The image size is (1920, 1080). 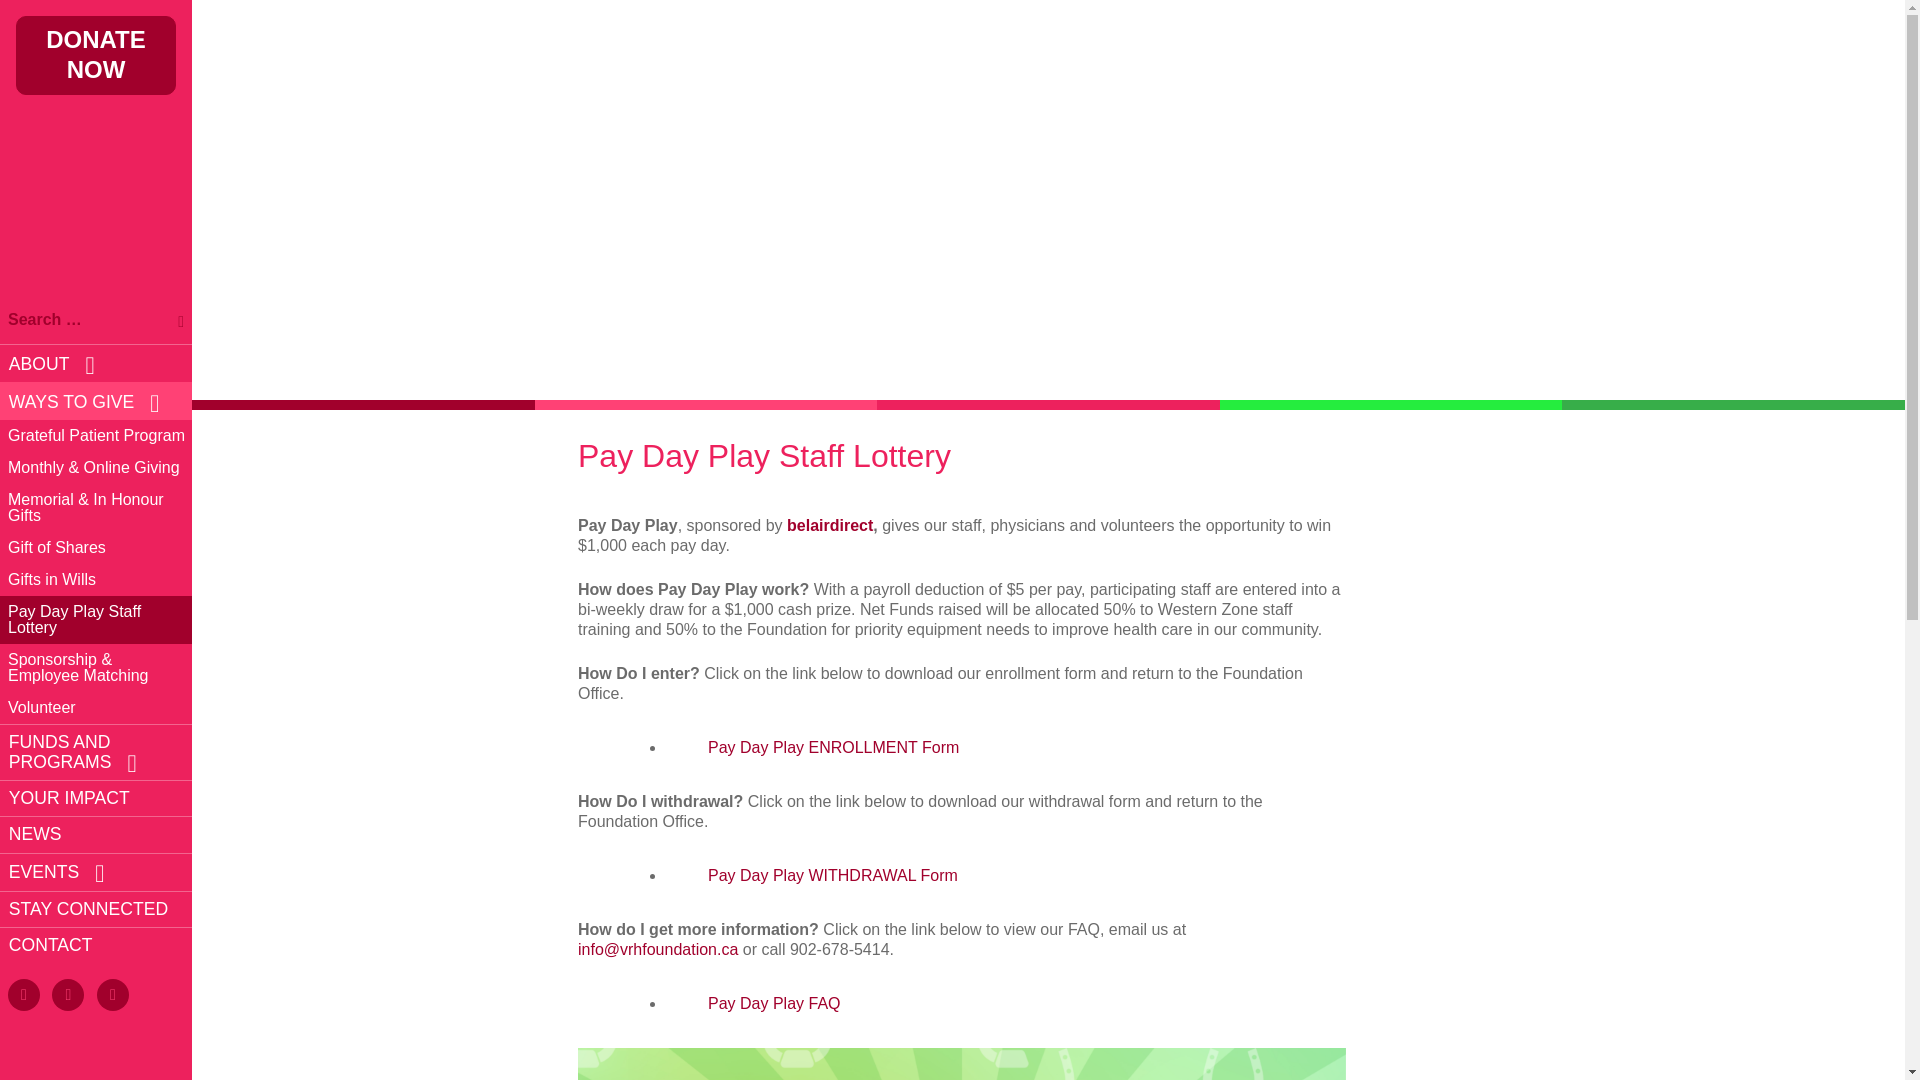 What do you see at coordinates (174, 316) in the screenshot?
I see `Search` at bounding box center [174, 316].